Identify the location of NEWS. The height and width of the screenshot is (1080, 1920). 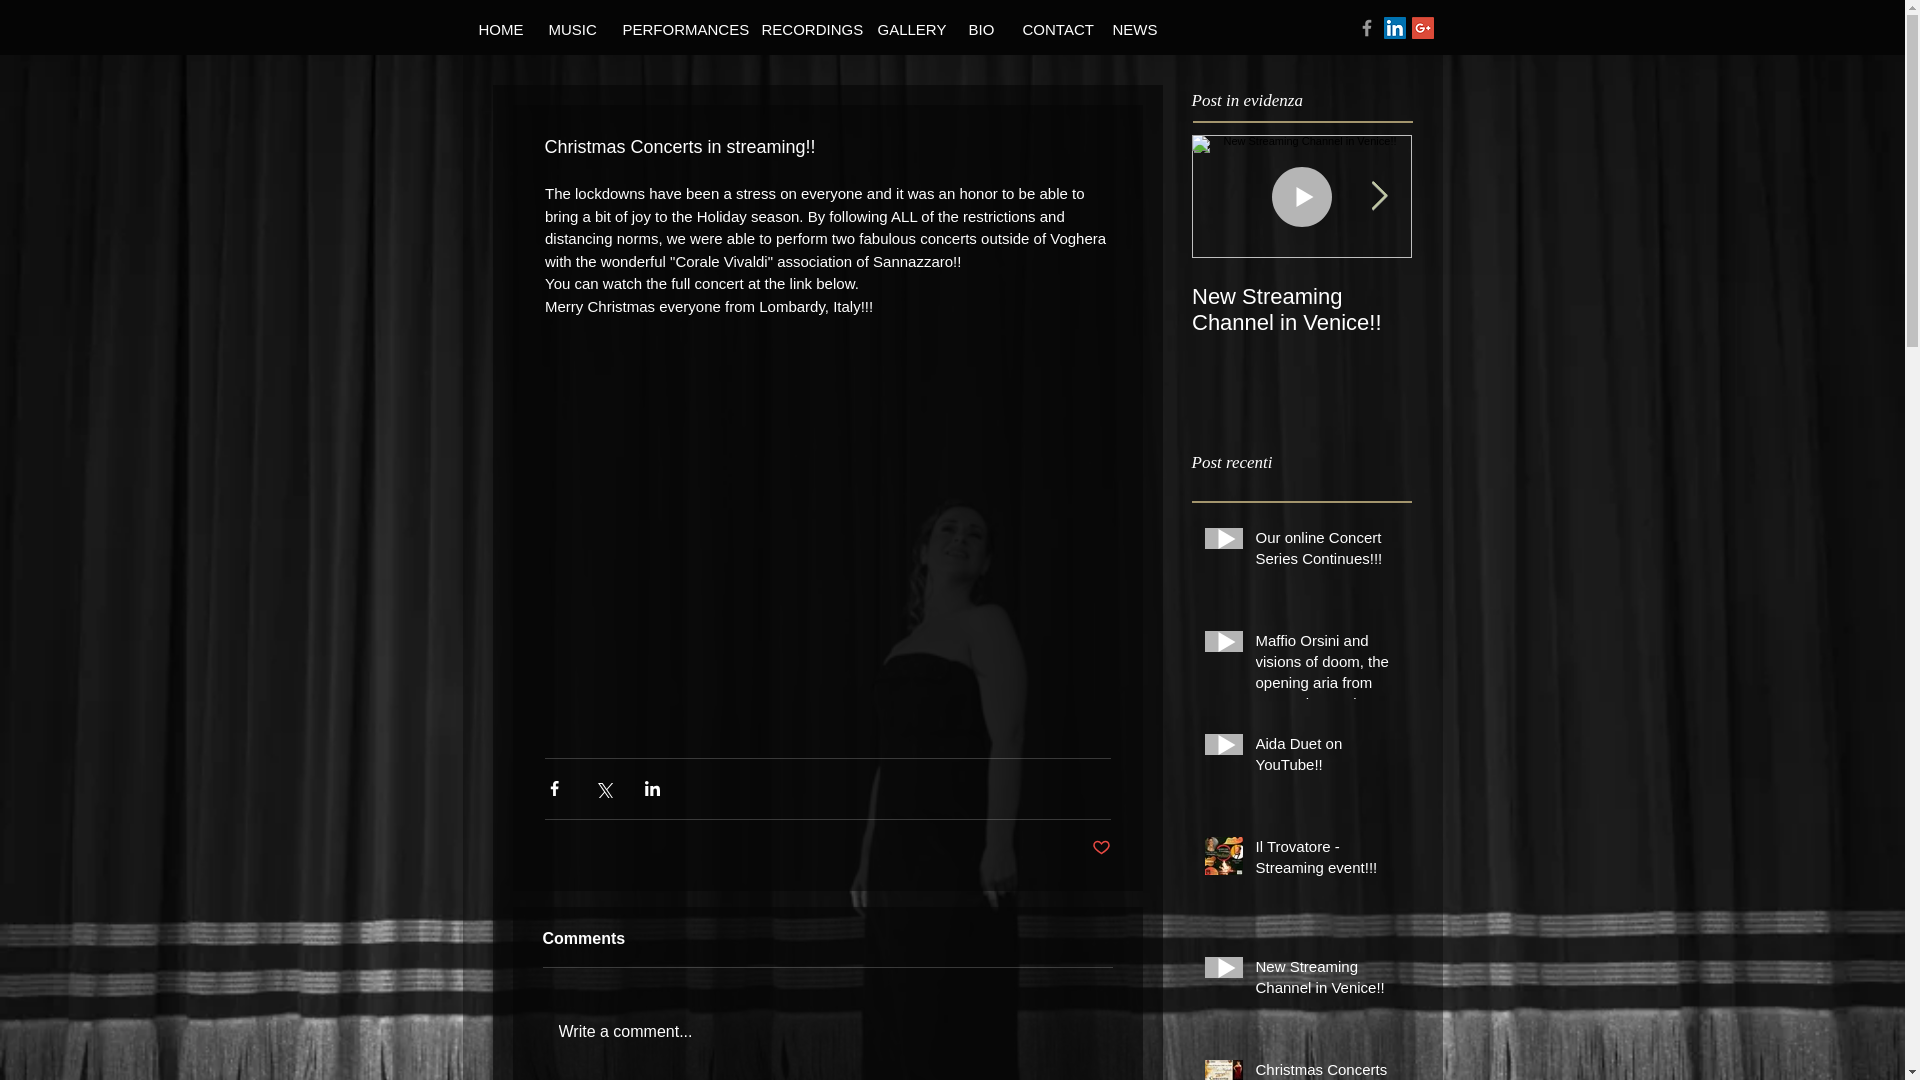
(1132, 30).